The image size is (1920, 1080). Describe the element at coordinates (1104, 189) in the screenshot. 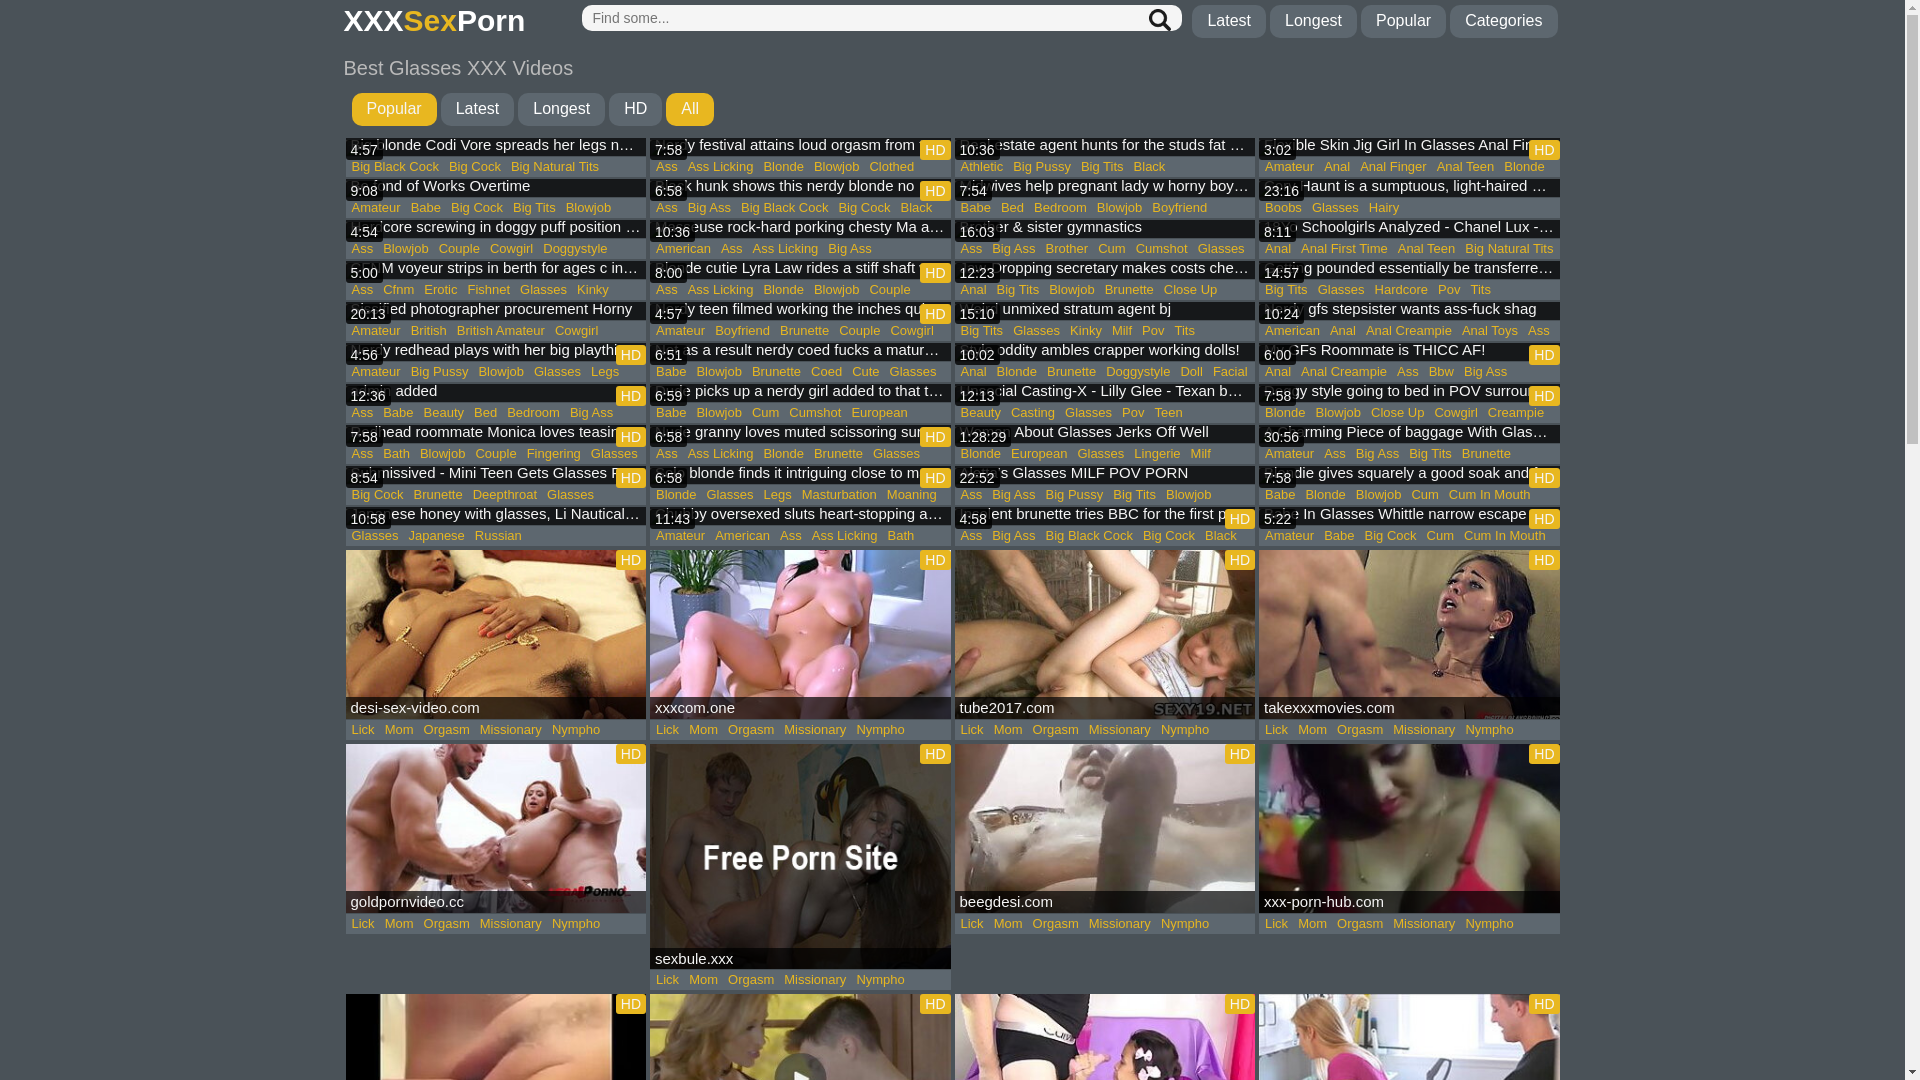

I see `Midwives help pregnant lady w horny boyfriend!
7:54` at that location.